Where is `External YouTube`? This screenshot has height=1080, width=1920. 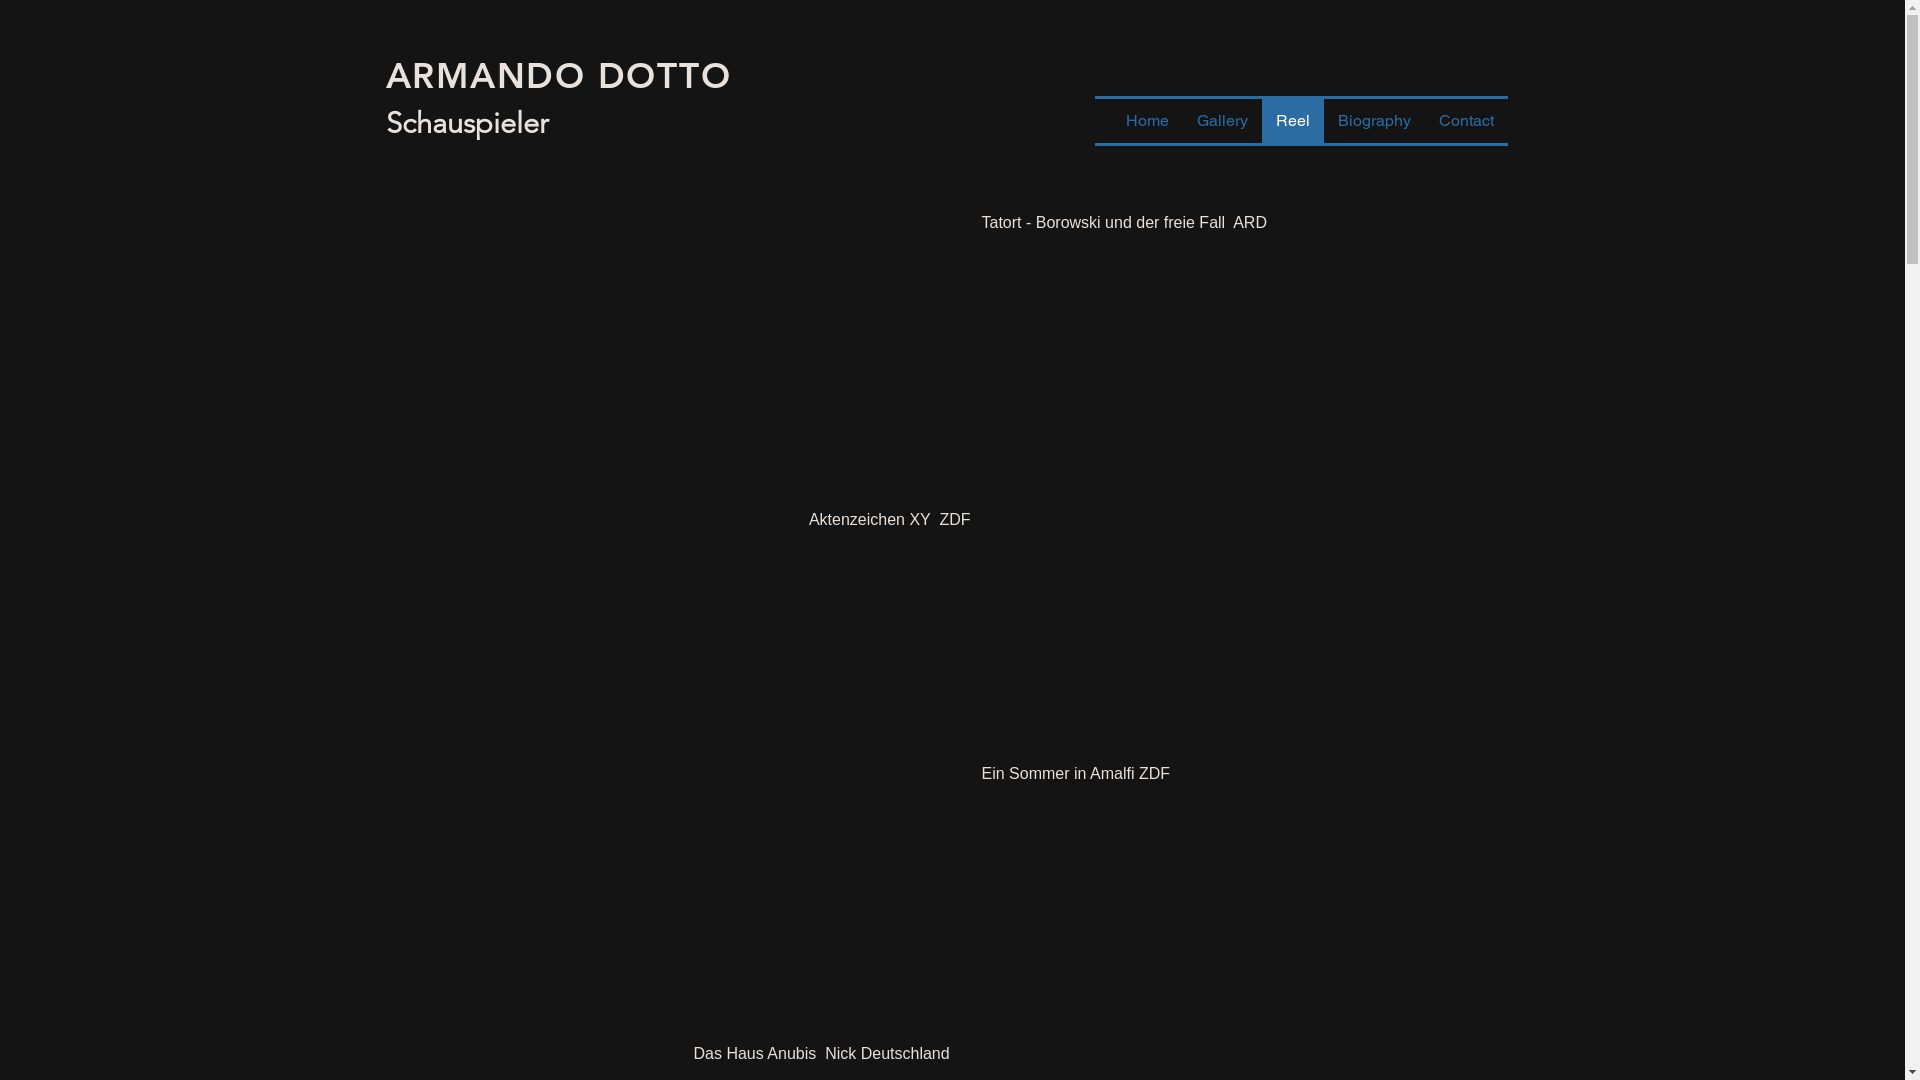 External YouTube is located at coordinates (734, 863).